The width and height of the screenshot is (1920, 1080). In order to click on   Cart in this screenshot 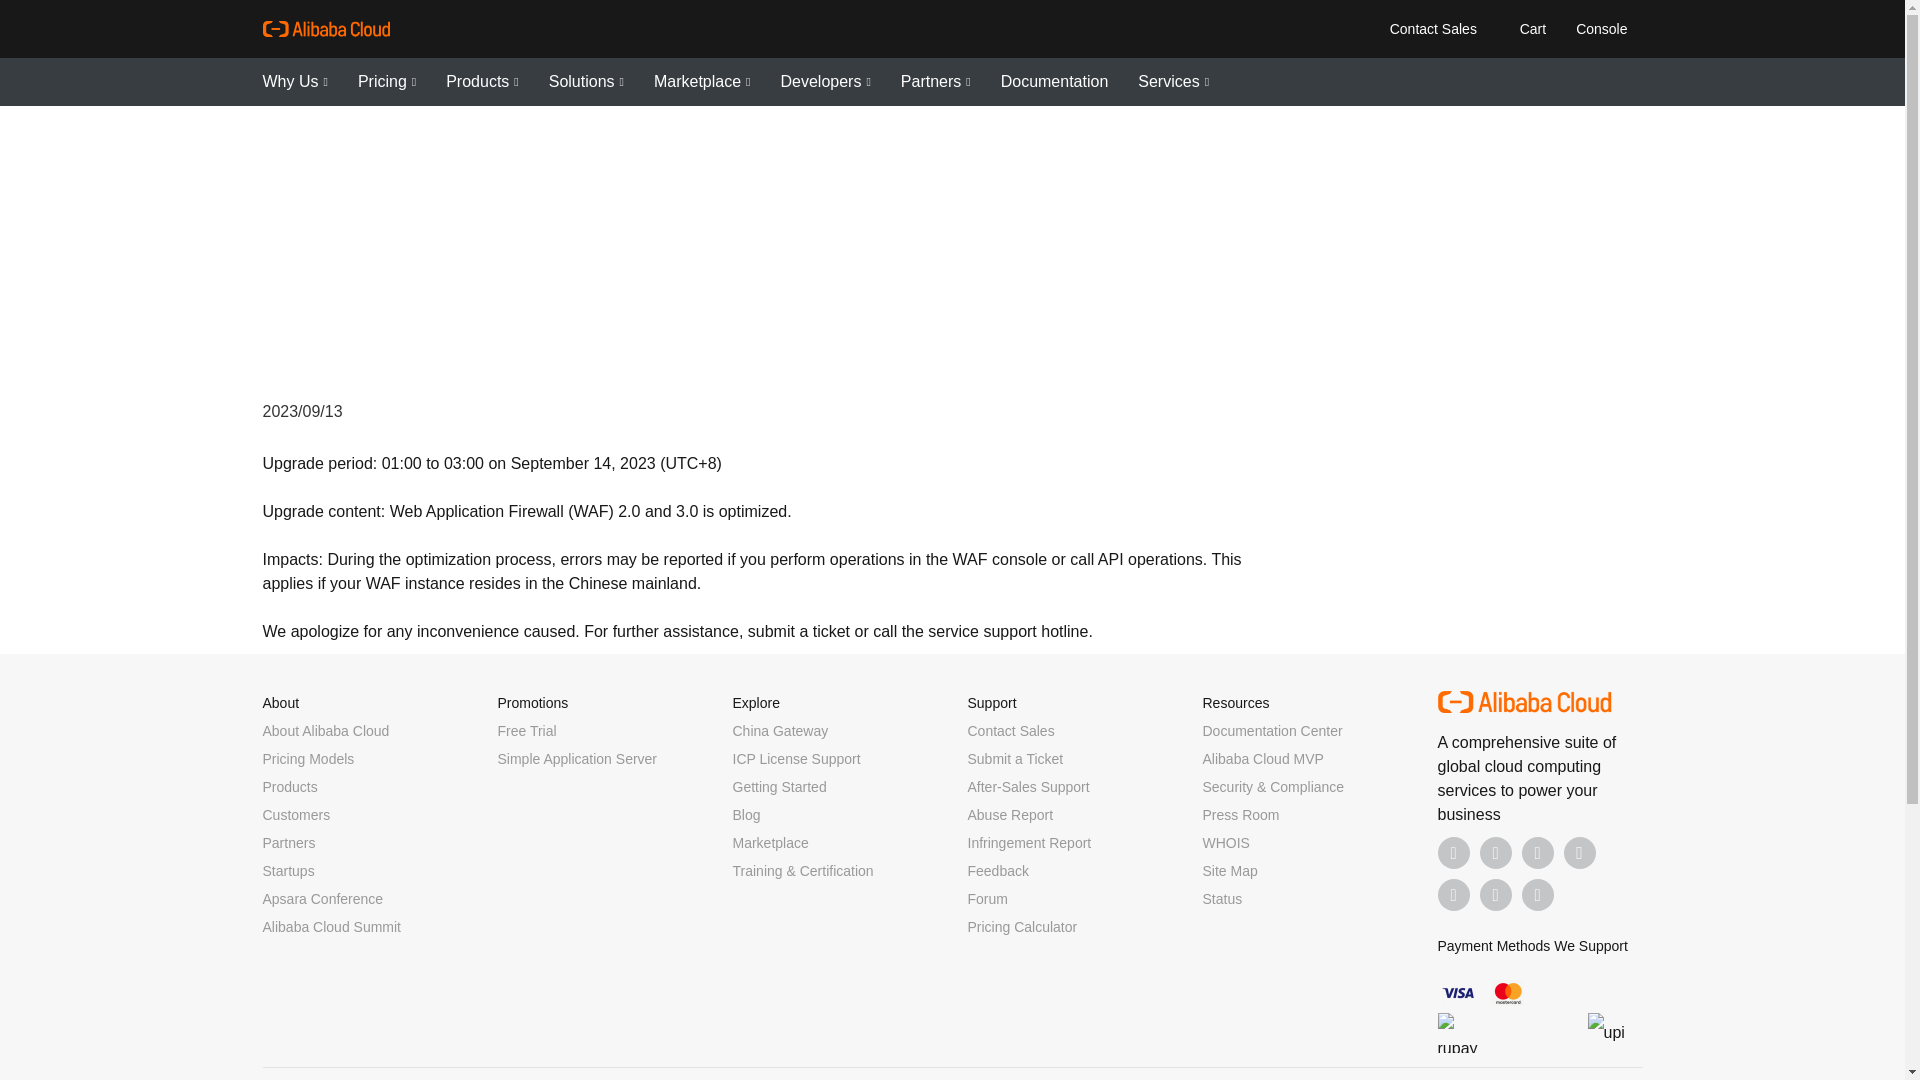, I will do `click(1528, 28)`.